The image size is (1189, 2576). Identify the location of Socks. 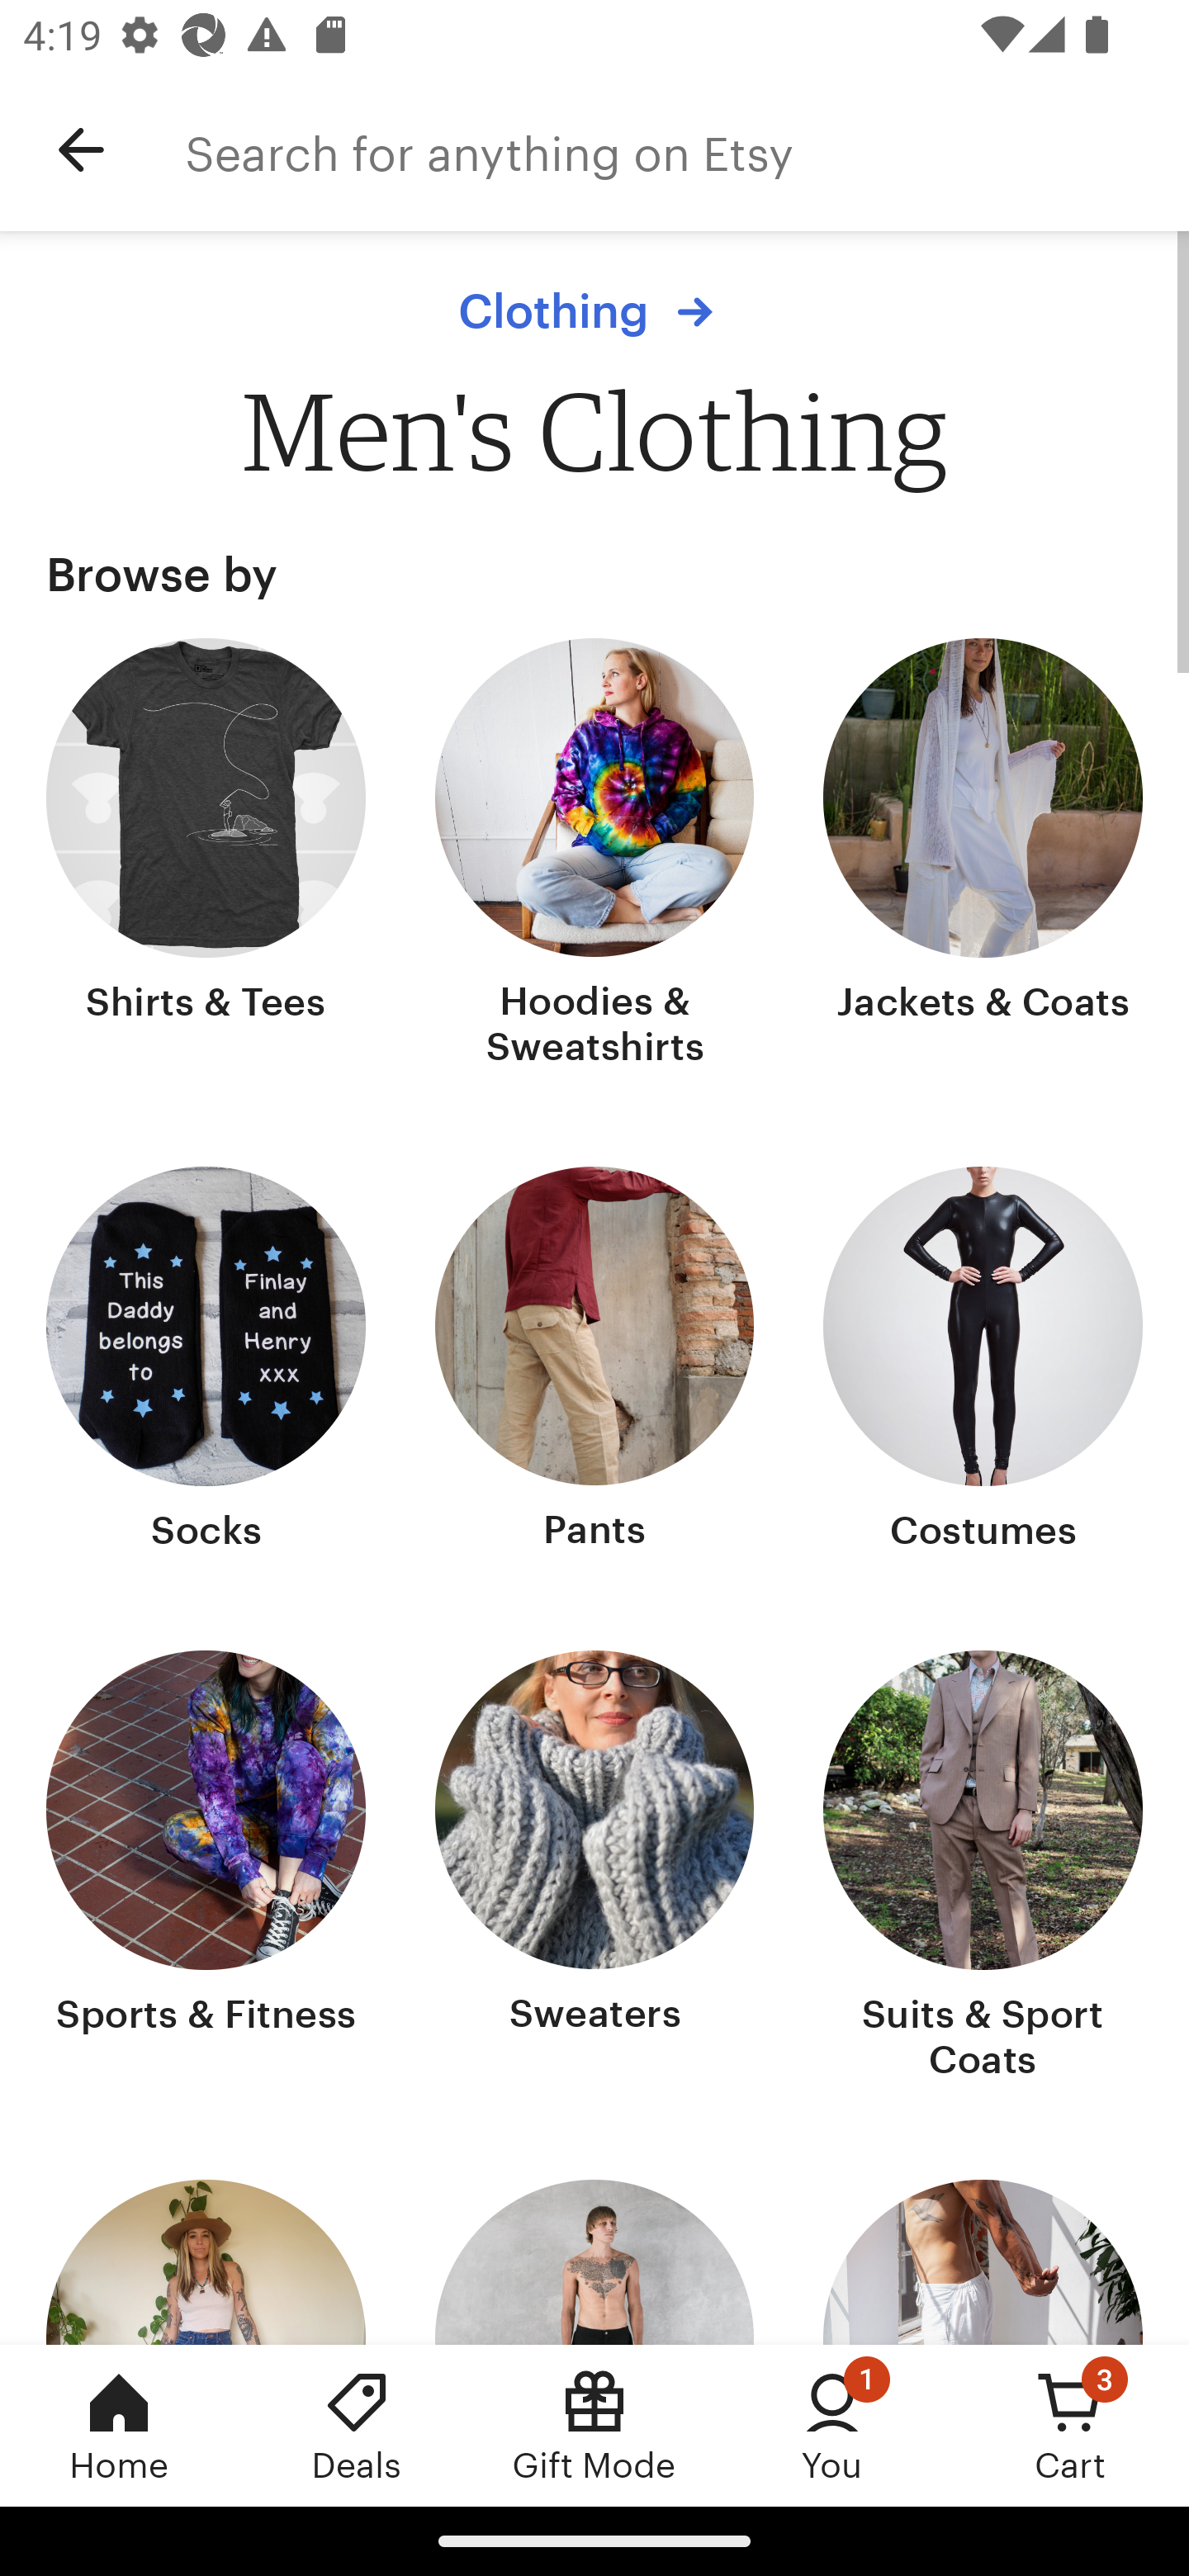
(206, 1362).